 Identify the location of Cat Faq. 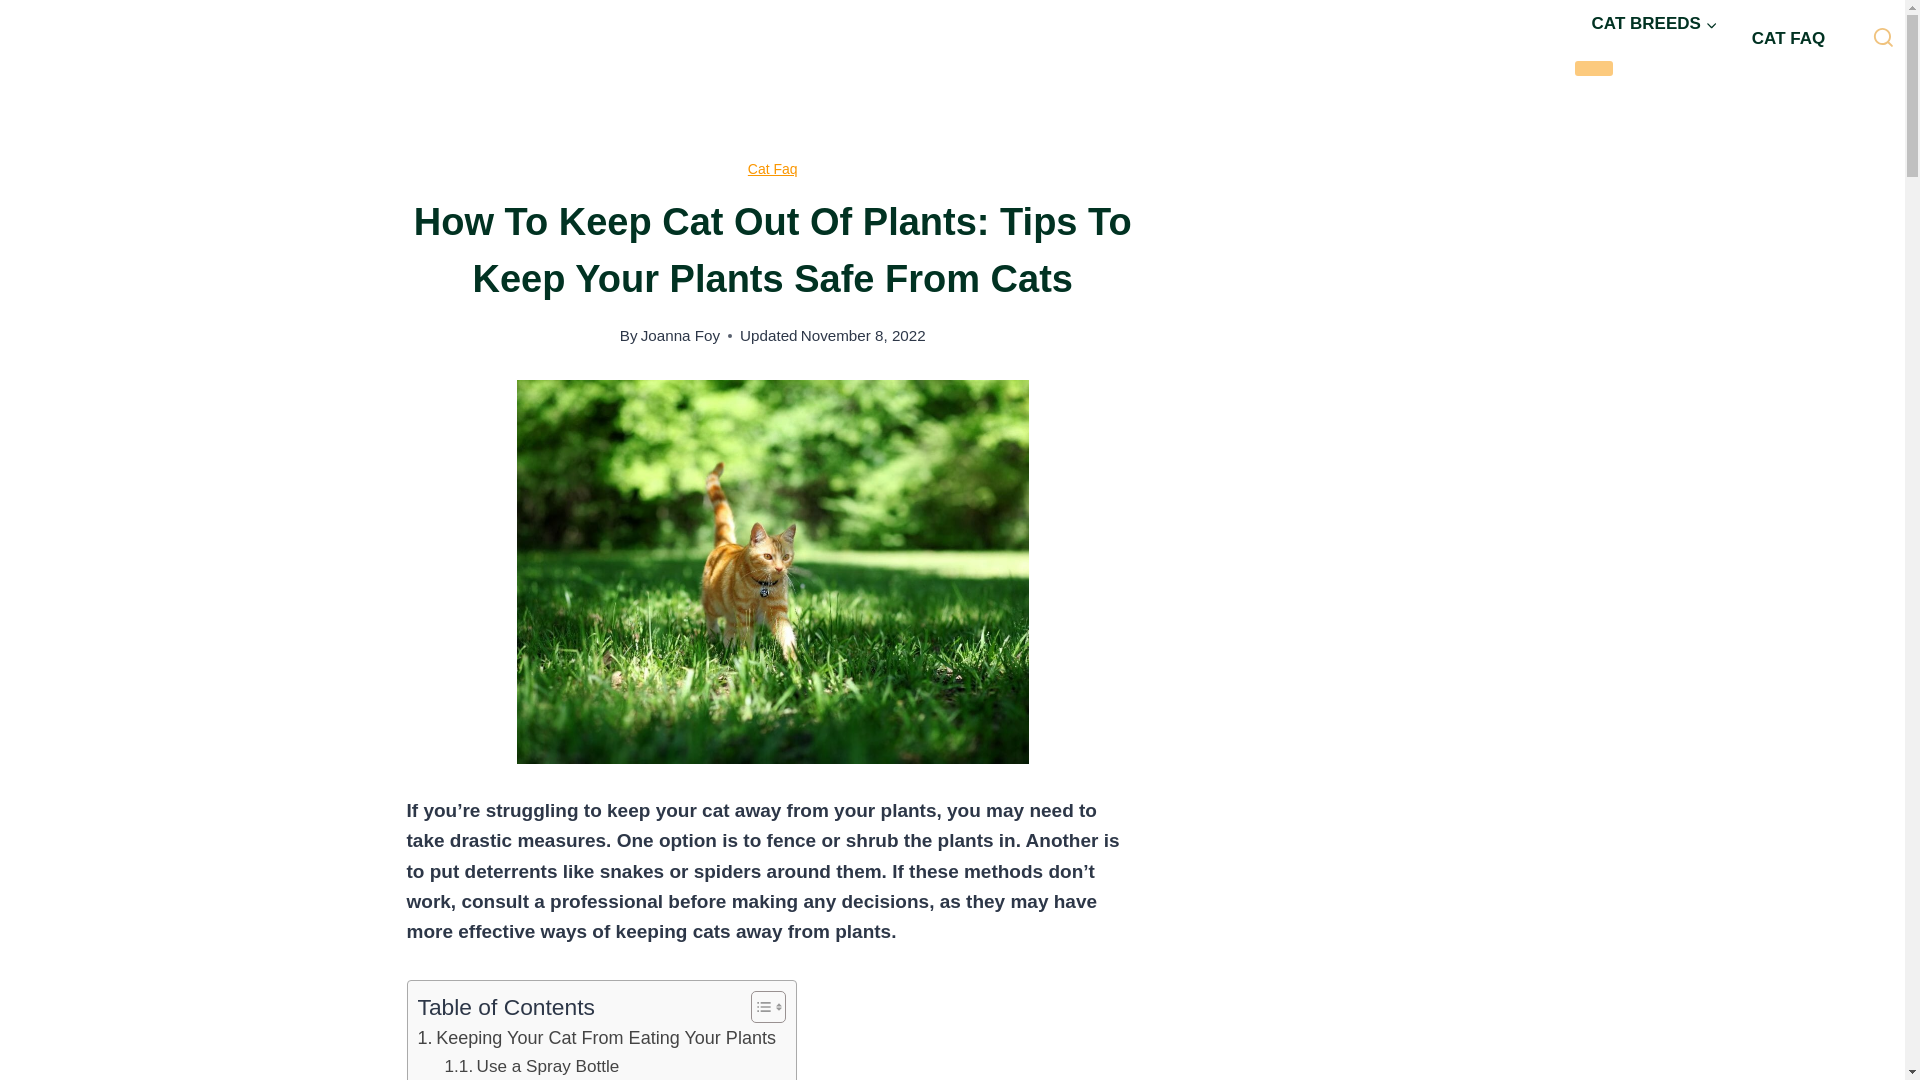
(773, 168).